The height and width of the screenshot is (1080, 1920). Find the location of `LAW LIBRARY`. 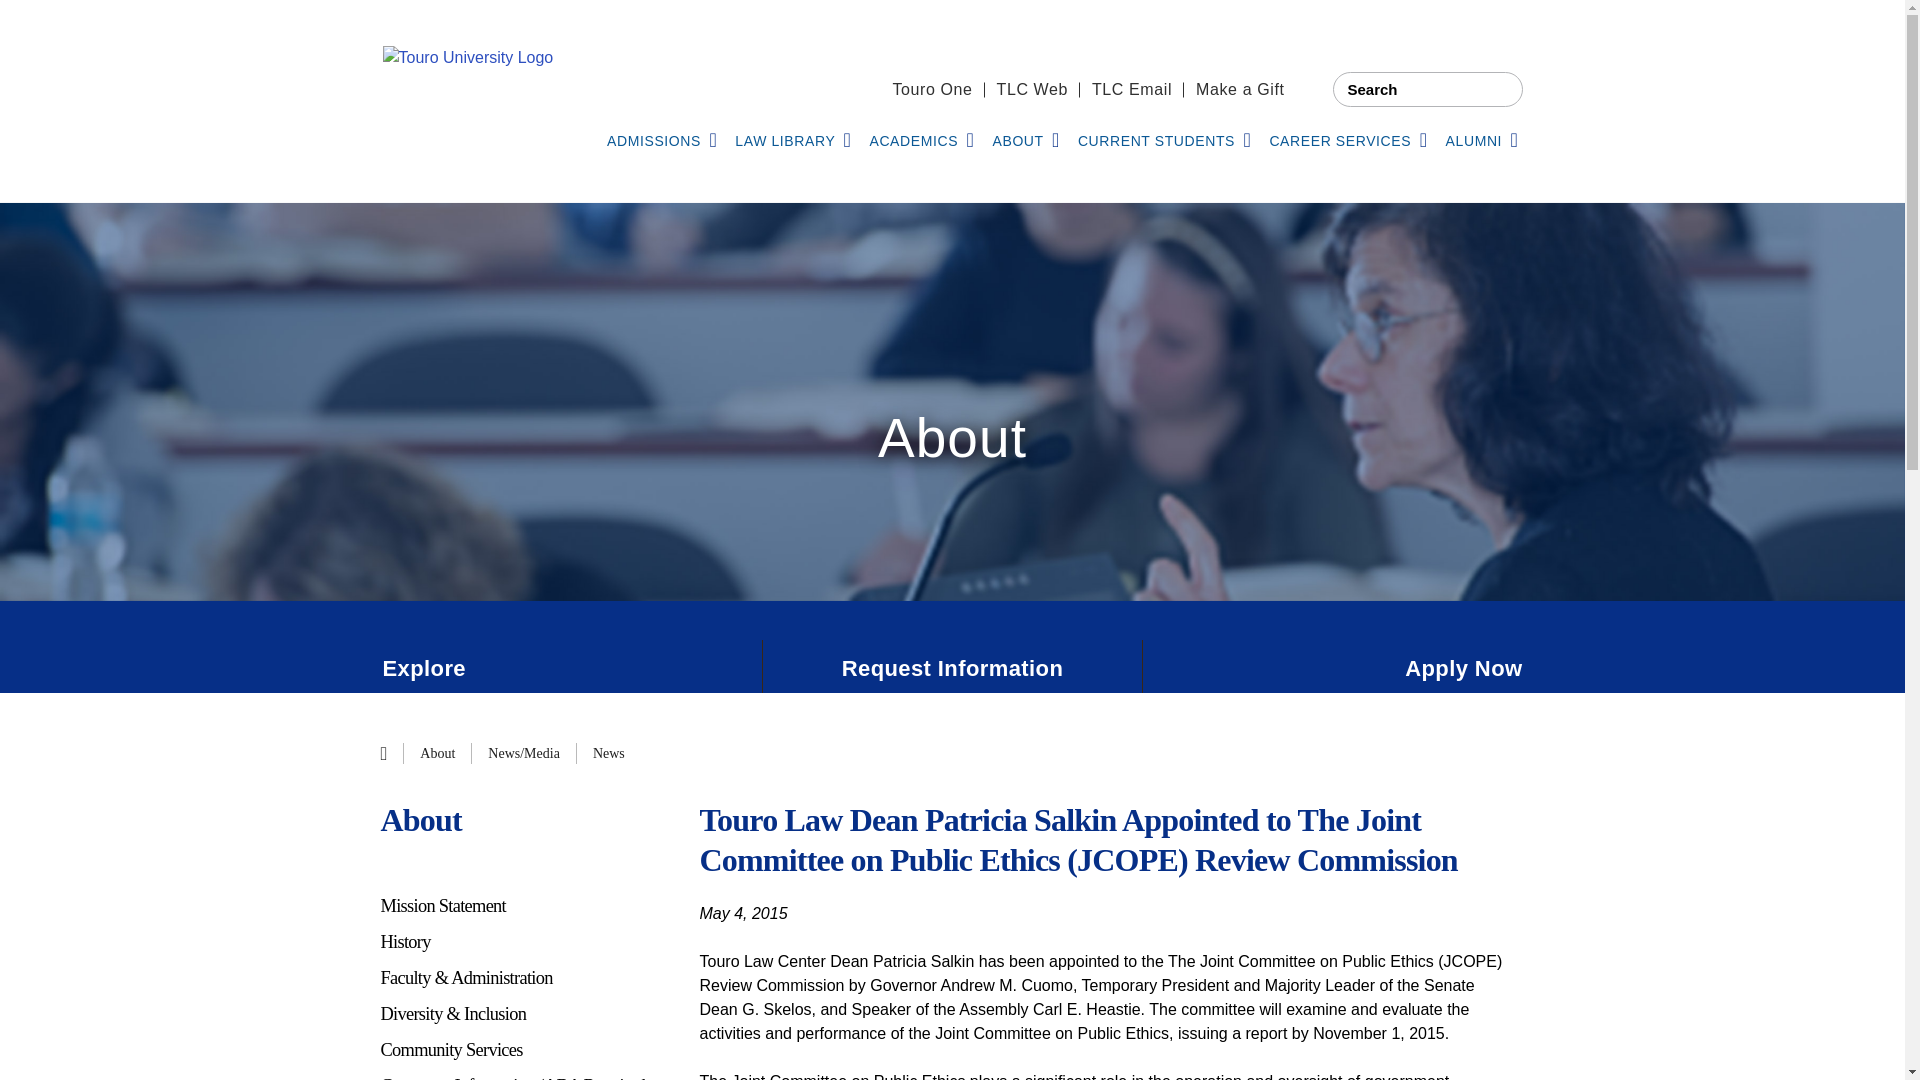

LAW LIBRARY is located at coordinates (792, 142).